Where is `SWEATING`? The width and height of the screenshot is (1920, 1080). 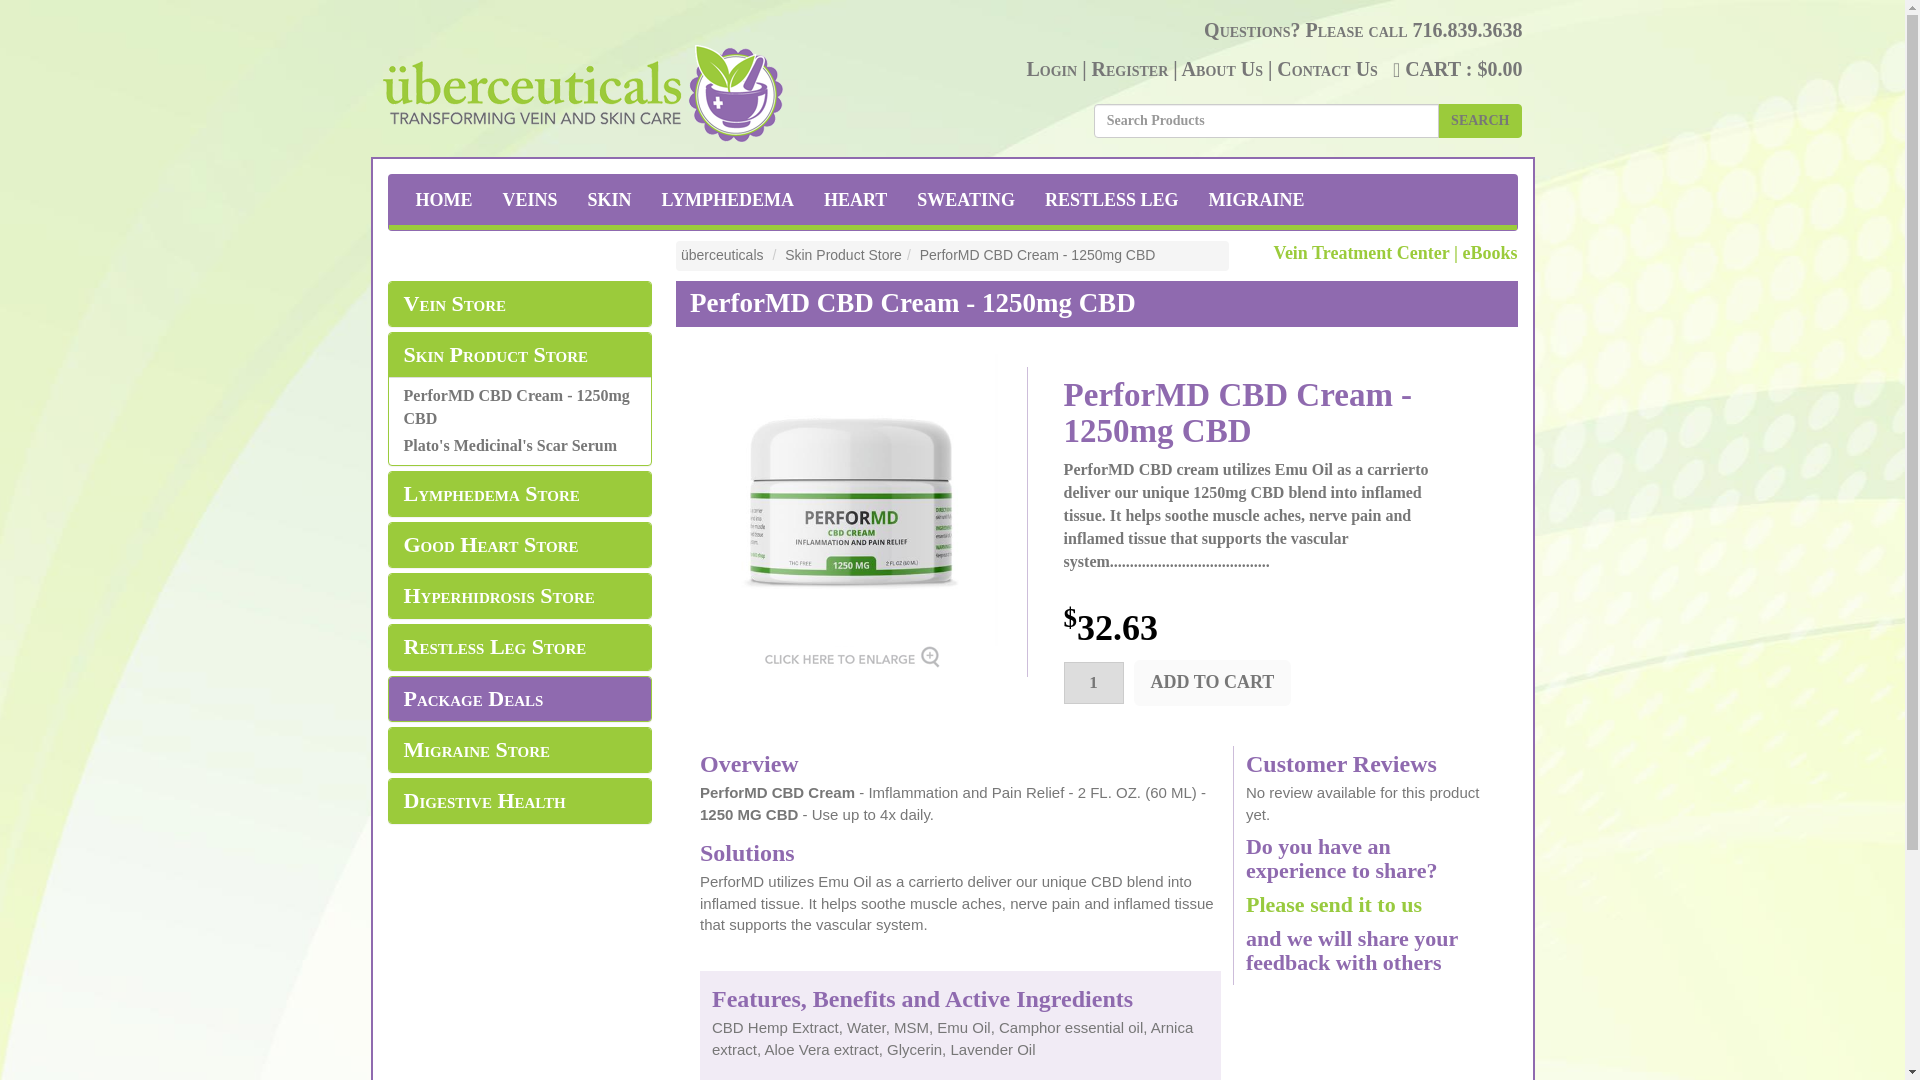 SWEATING is located at coordinates (966, 199).